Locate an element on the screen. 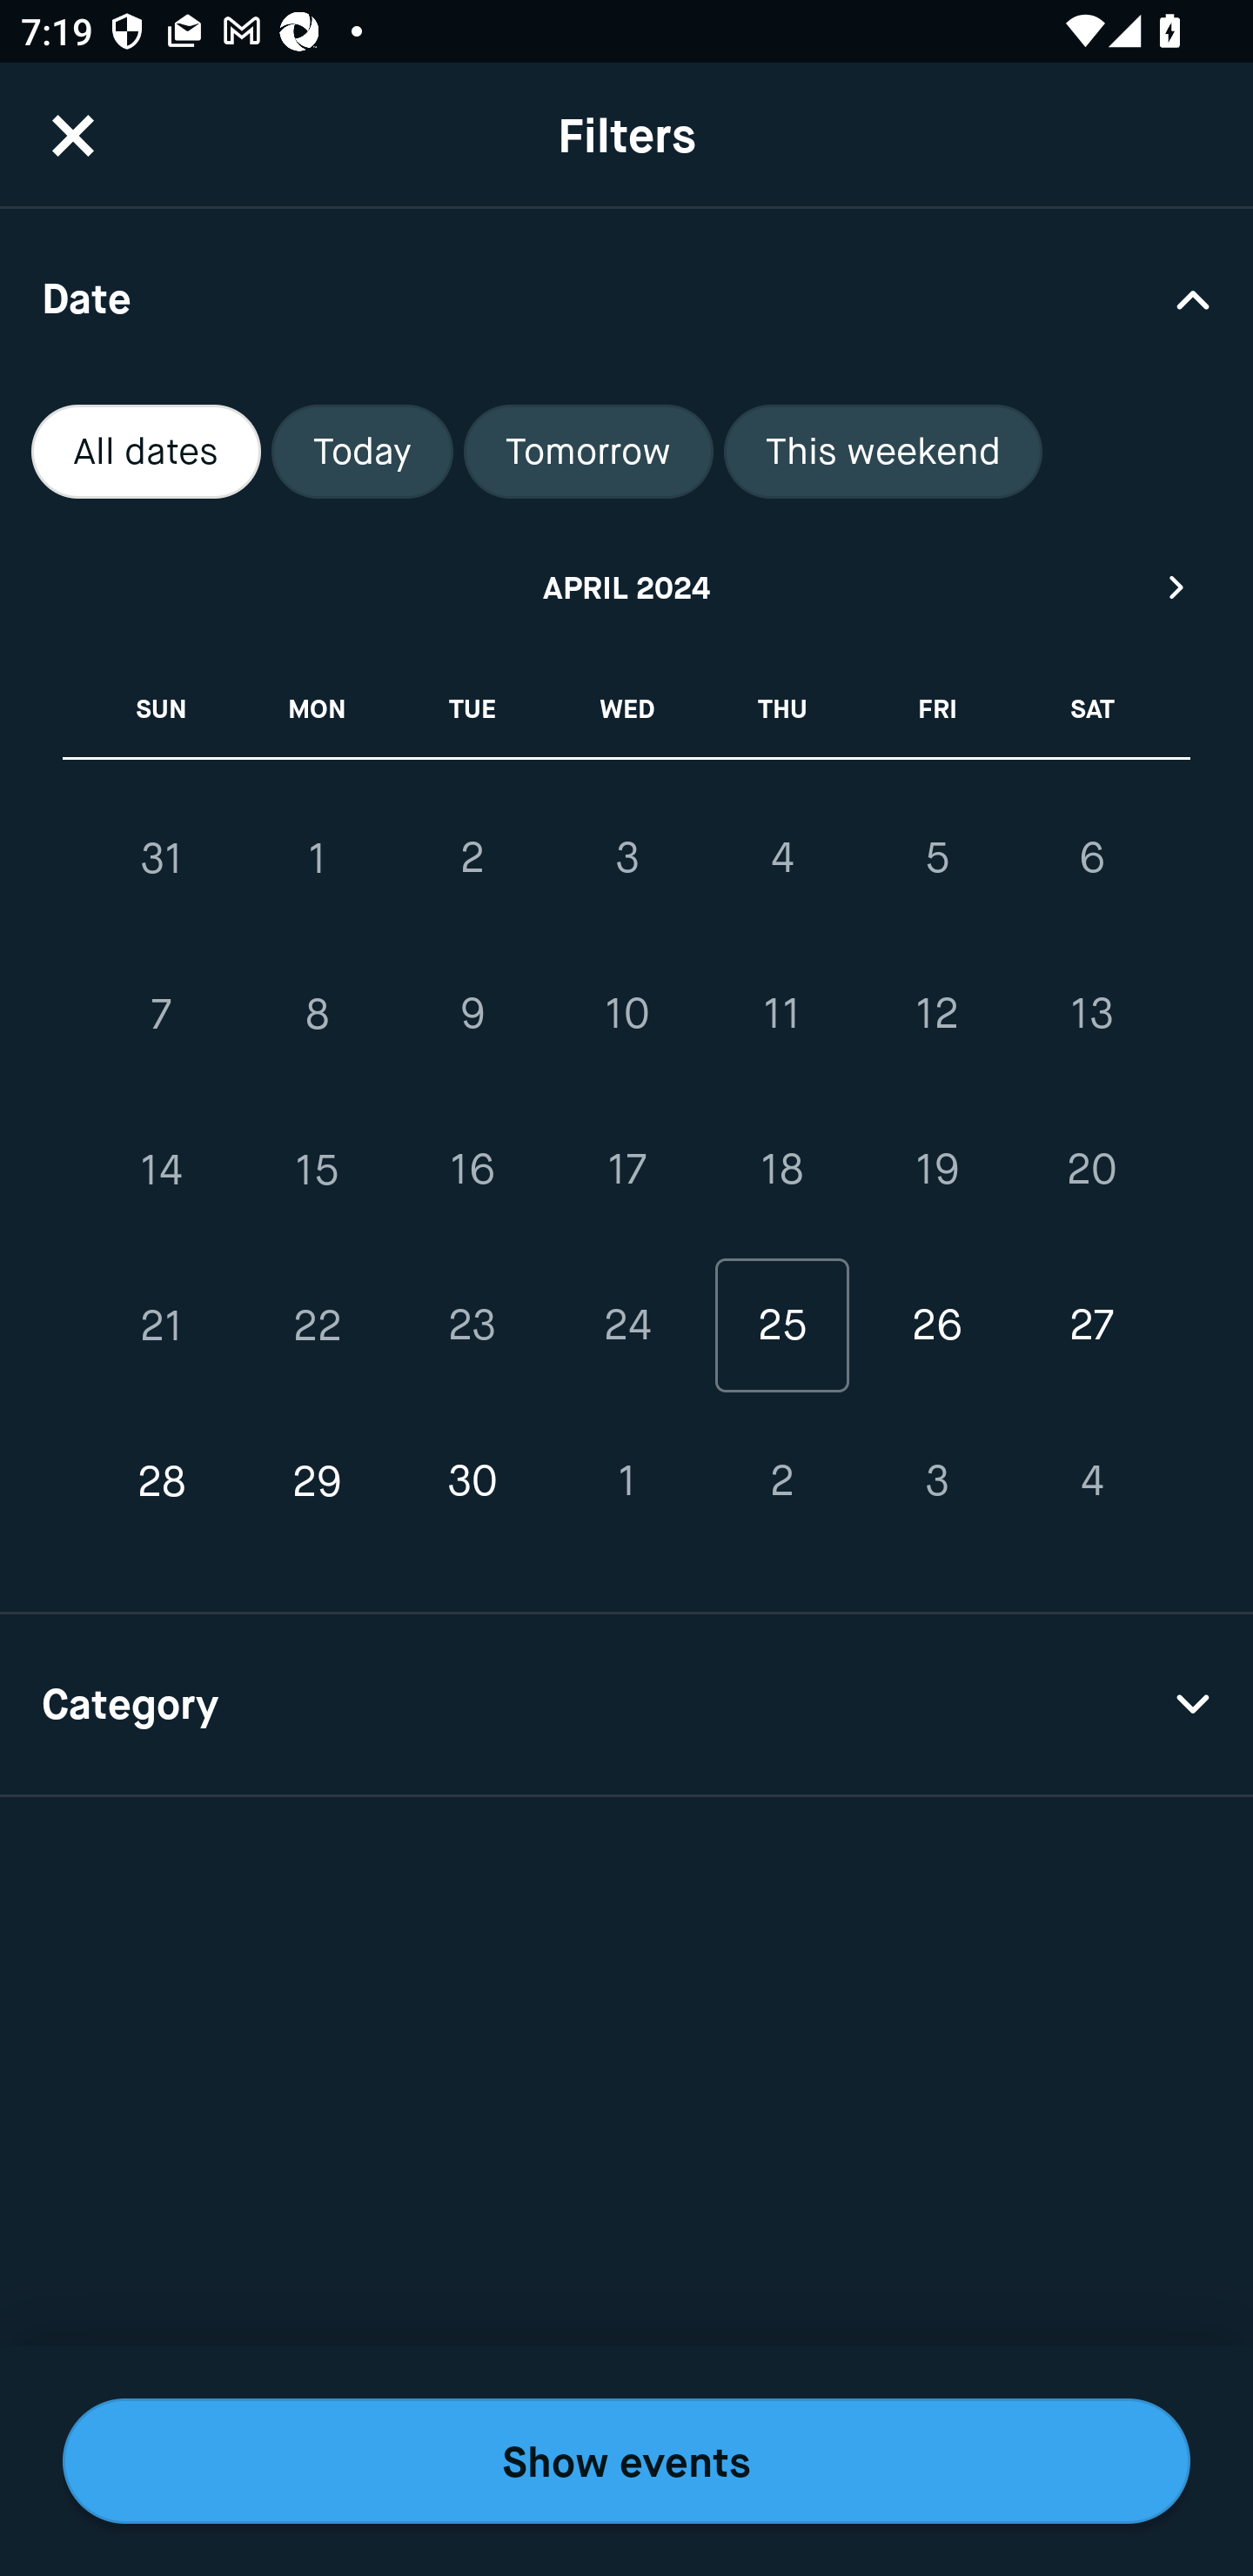 The height and width of the screenshot is (2576, 1253). 1 is located at coordinates (626, 1481).